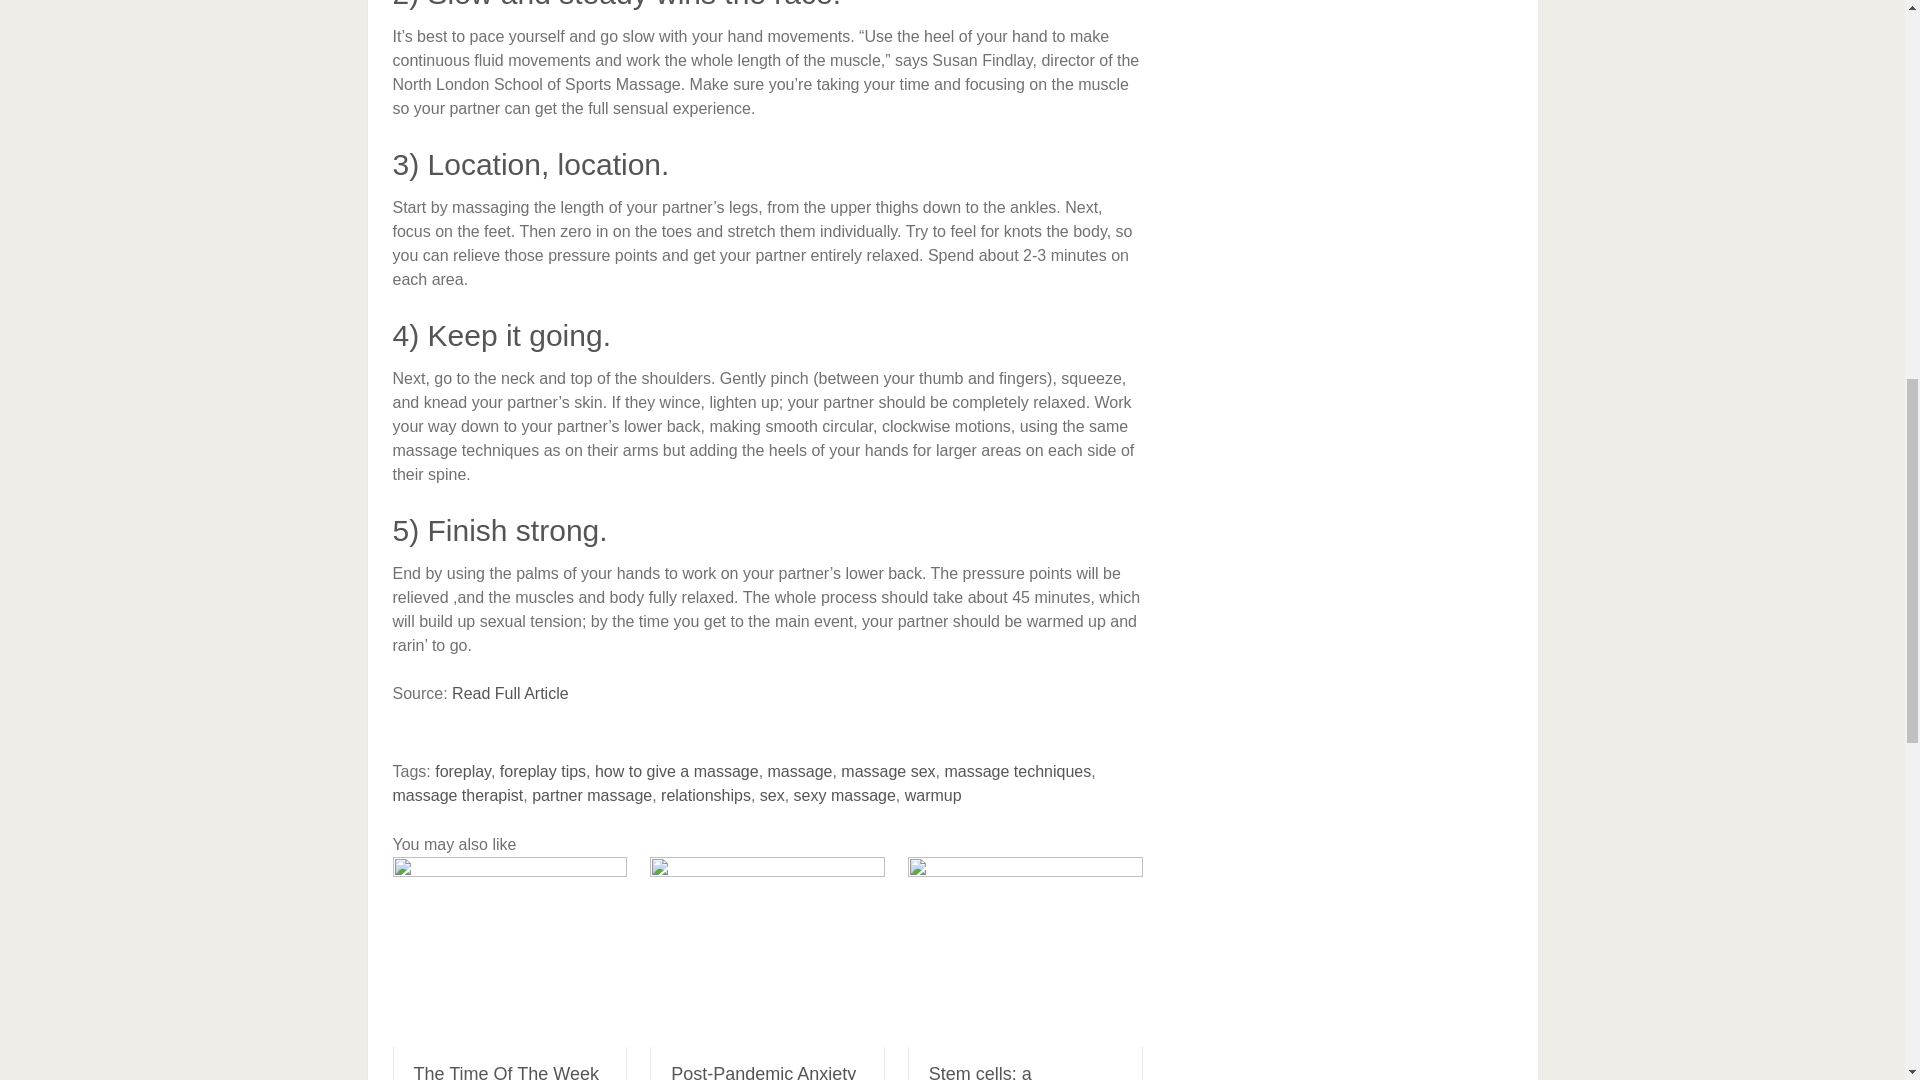  What do you see at coordinates (542, 770) in the screenshot?
I see `foreplay tips` at bounding box center [542, 770].